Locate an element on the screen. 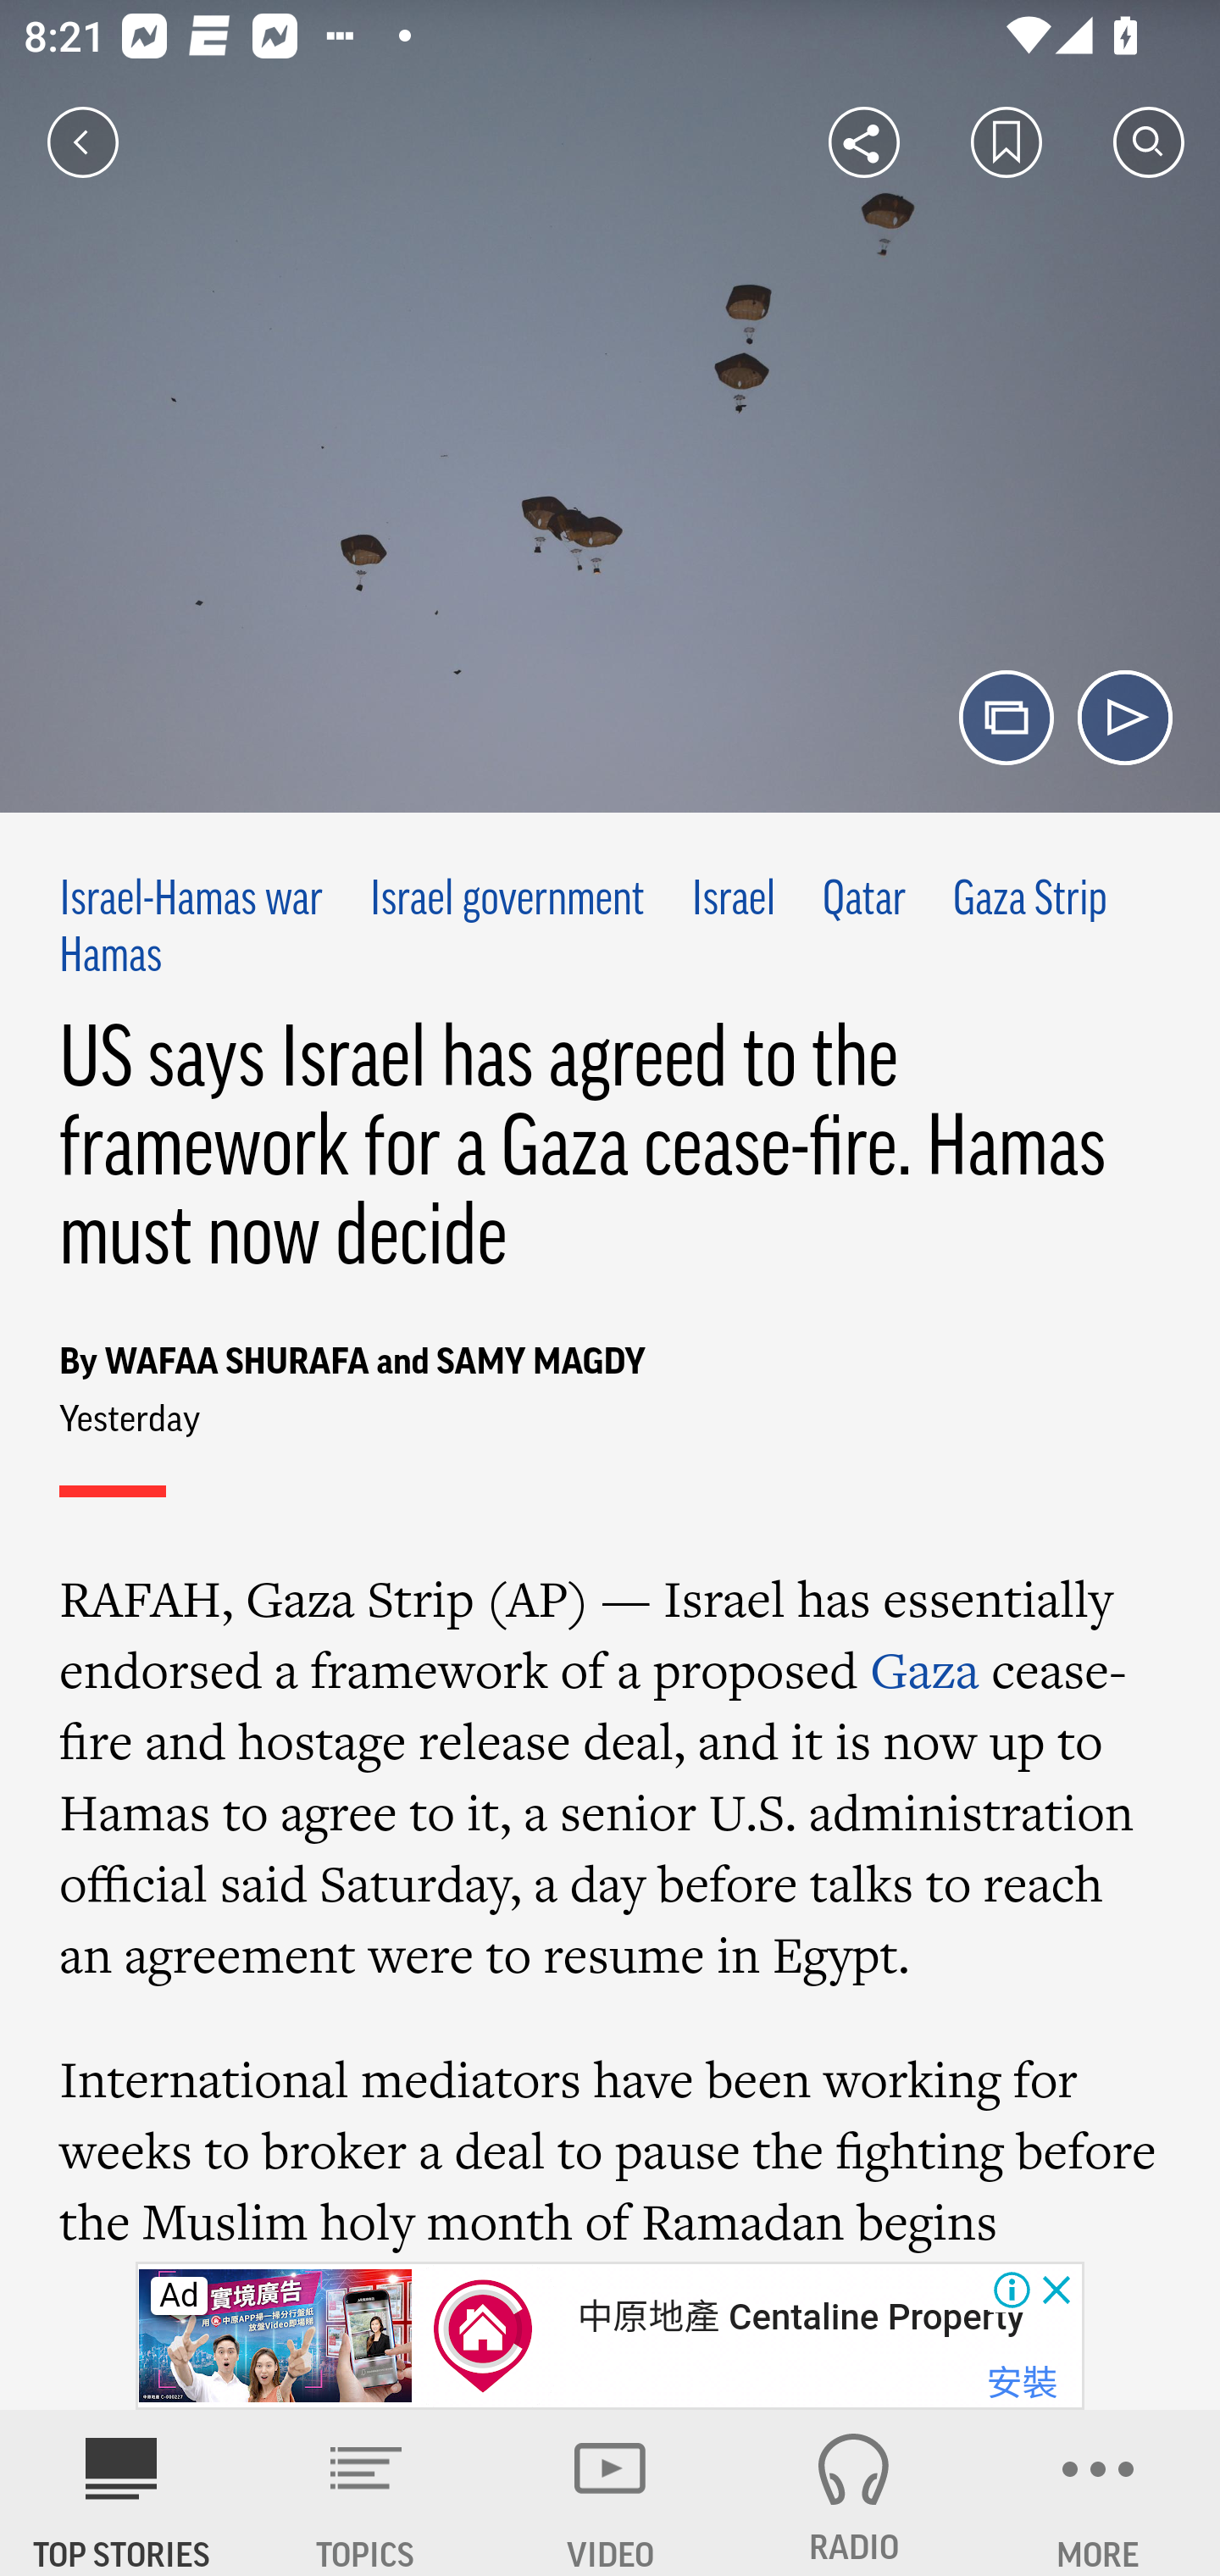 The width and height of the screenshot is (1220, 2576). Qatar is located at coordinates (864, 902).